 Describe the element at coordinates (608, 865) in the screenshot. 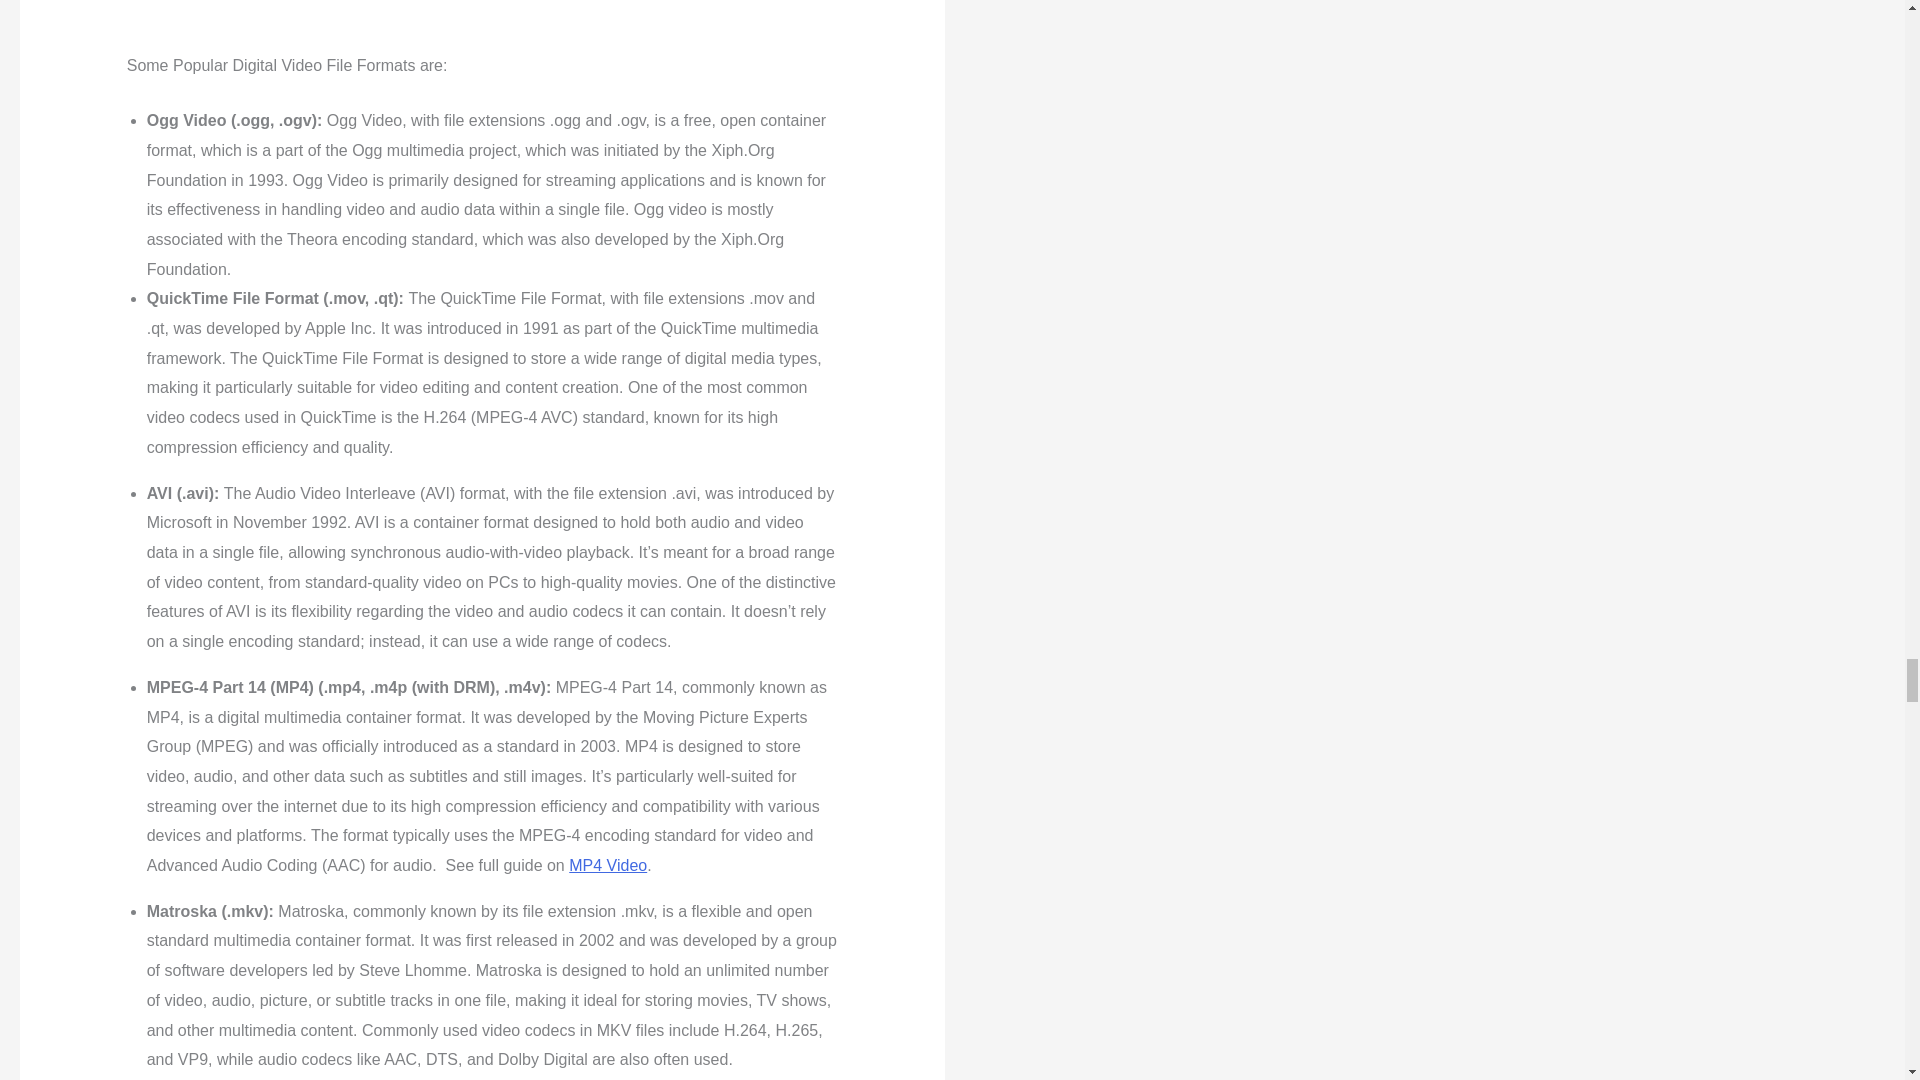

I see `MP4 Video` at that location.